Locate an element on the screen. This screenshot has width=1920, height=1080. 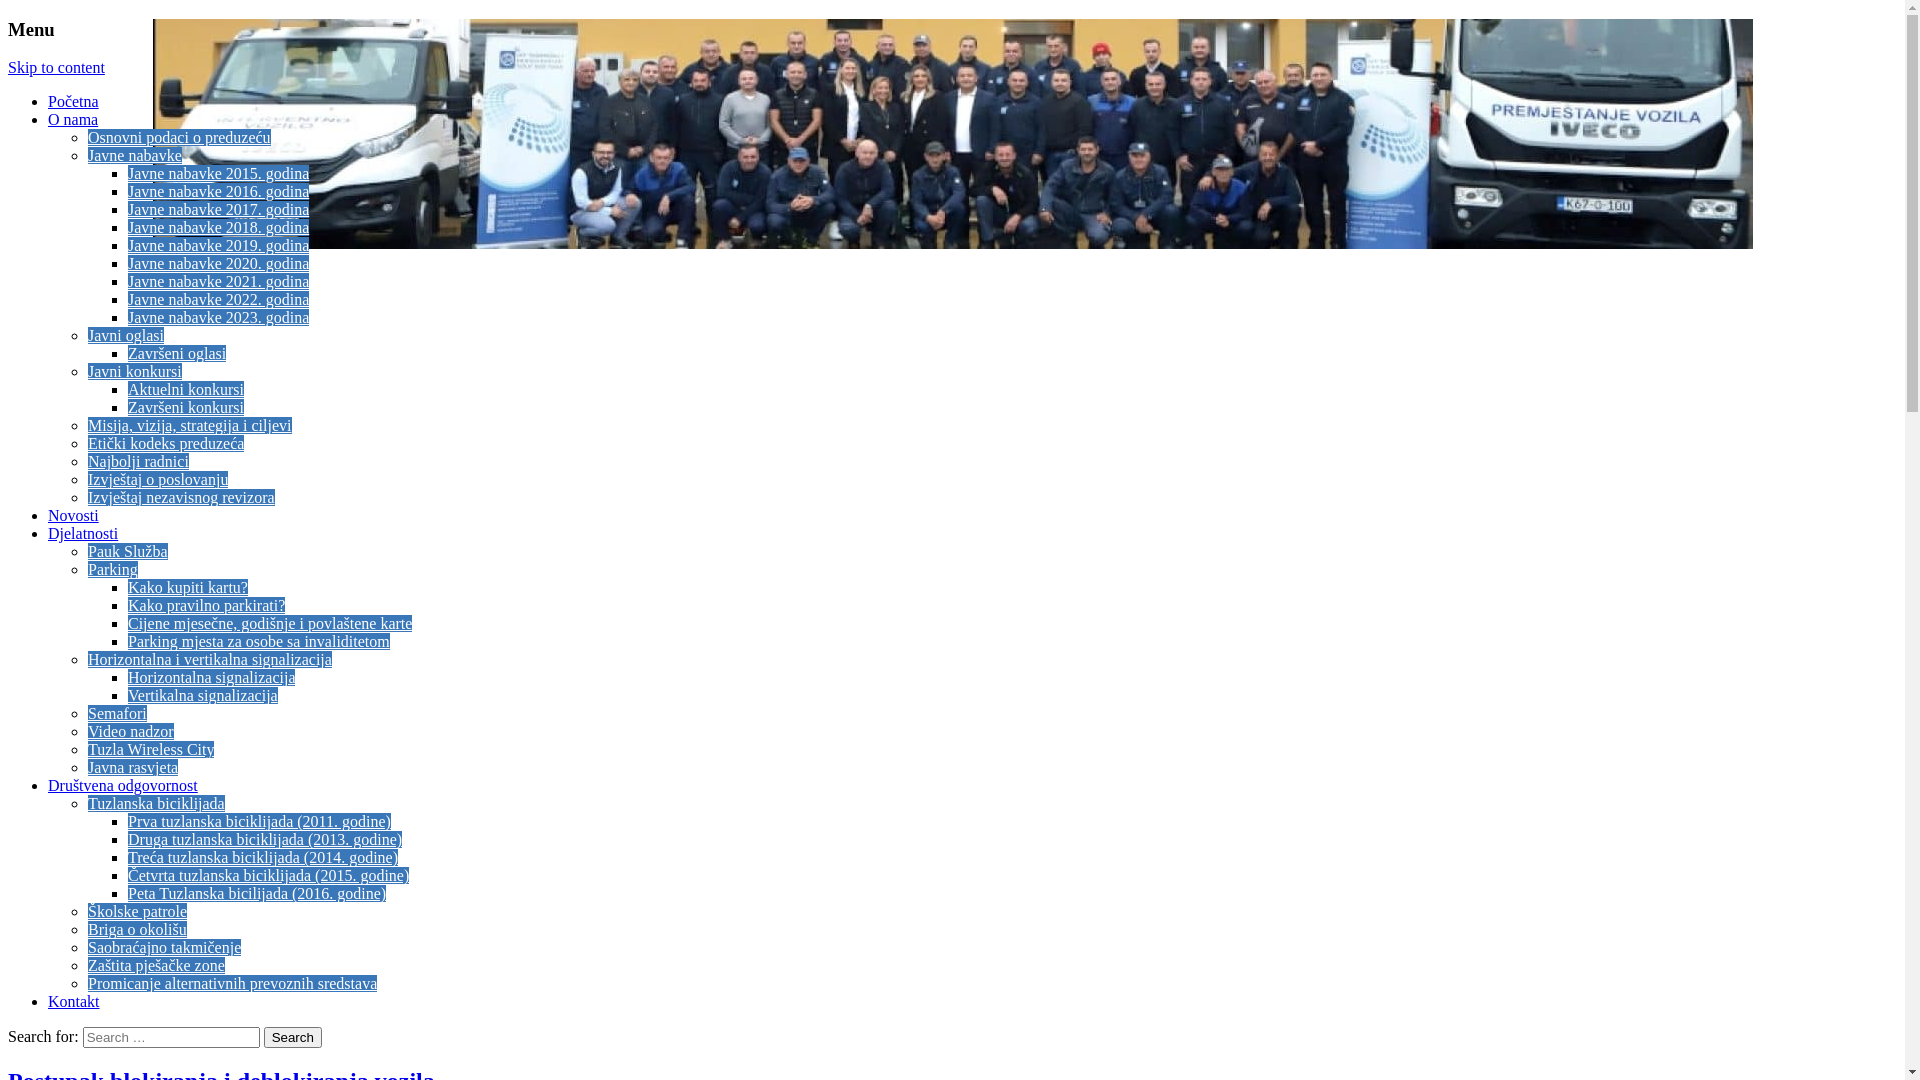
Video nadzor is located at coordinates (131, 732).